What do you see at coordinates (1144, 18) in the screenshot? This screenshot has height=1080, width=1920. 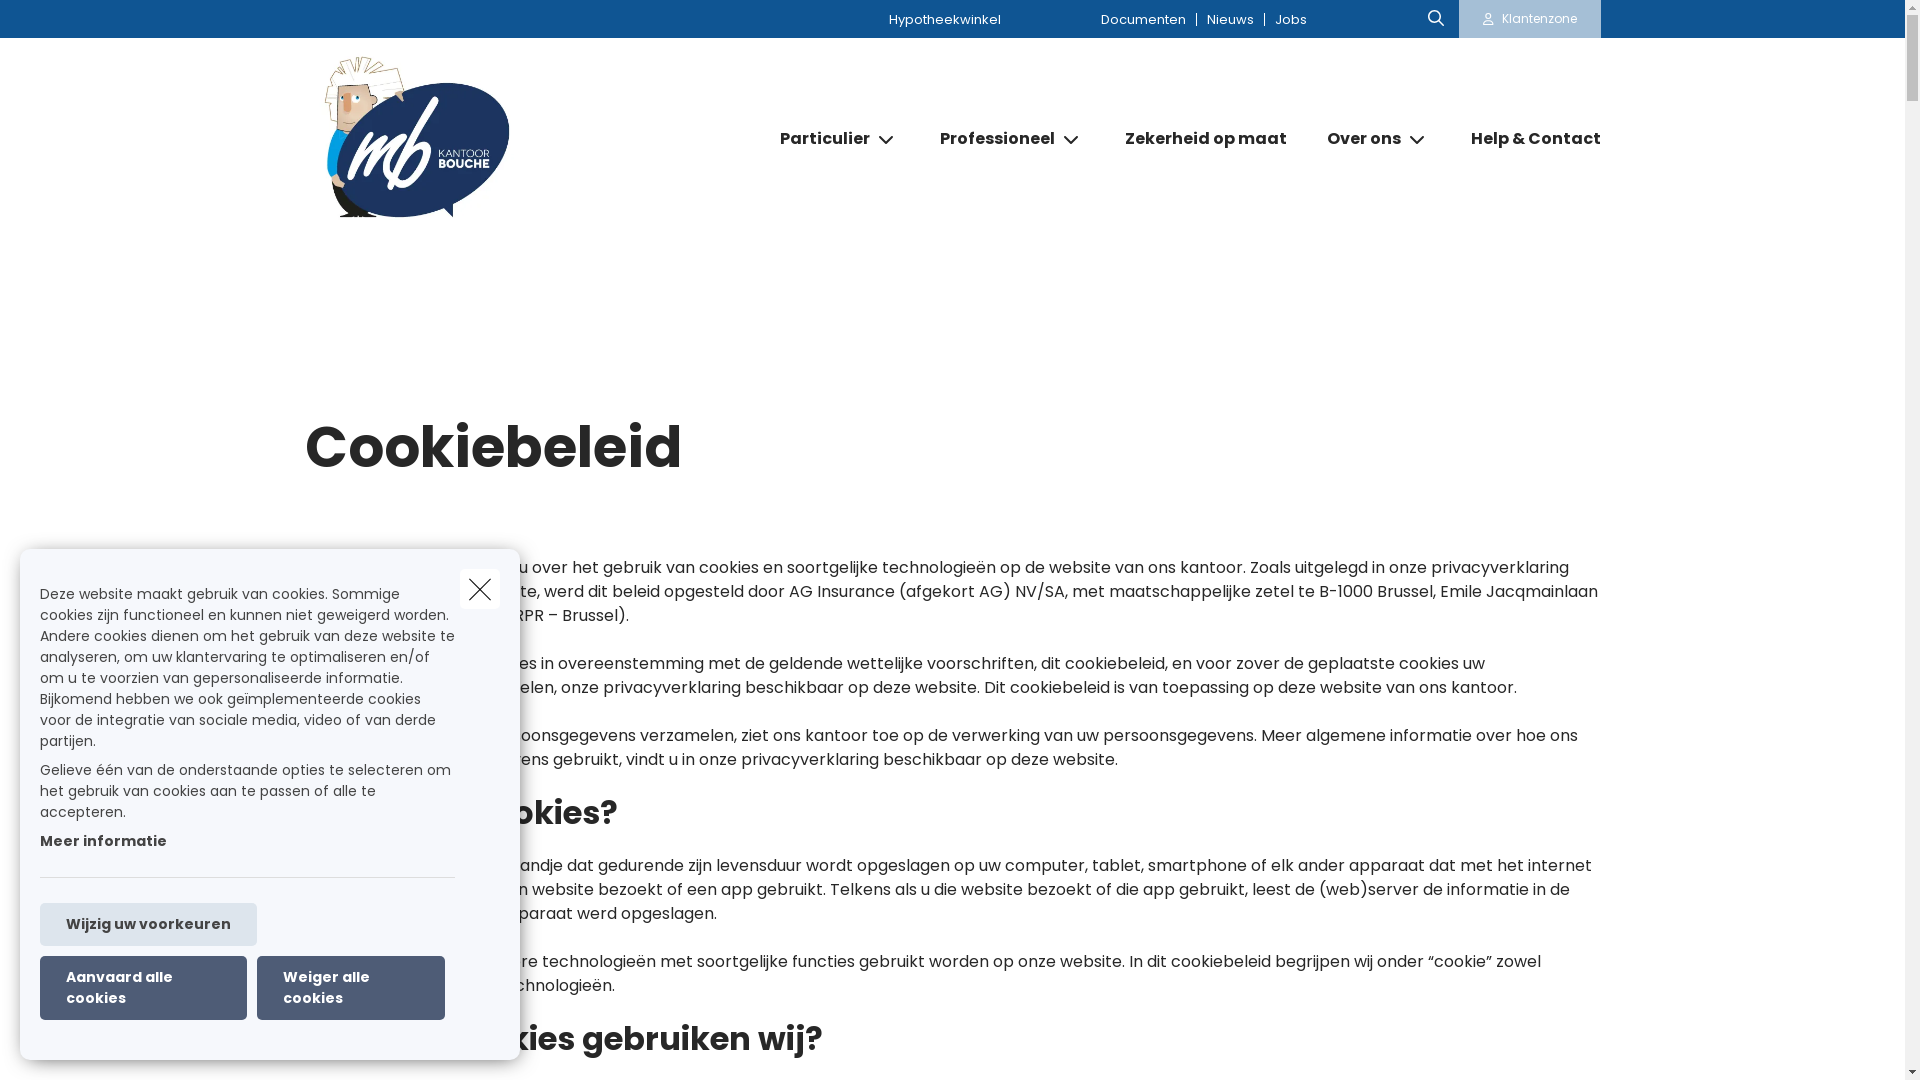 I see `Documenten` at bounding box center [1144, 18].